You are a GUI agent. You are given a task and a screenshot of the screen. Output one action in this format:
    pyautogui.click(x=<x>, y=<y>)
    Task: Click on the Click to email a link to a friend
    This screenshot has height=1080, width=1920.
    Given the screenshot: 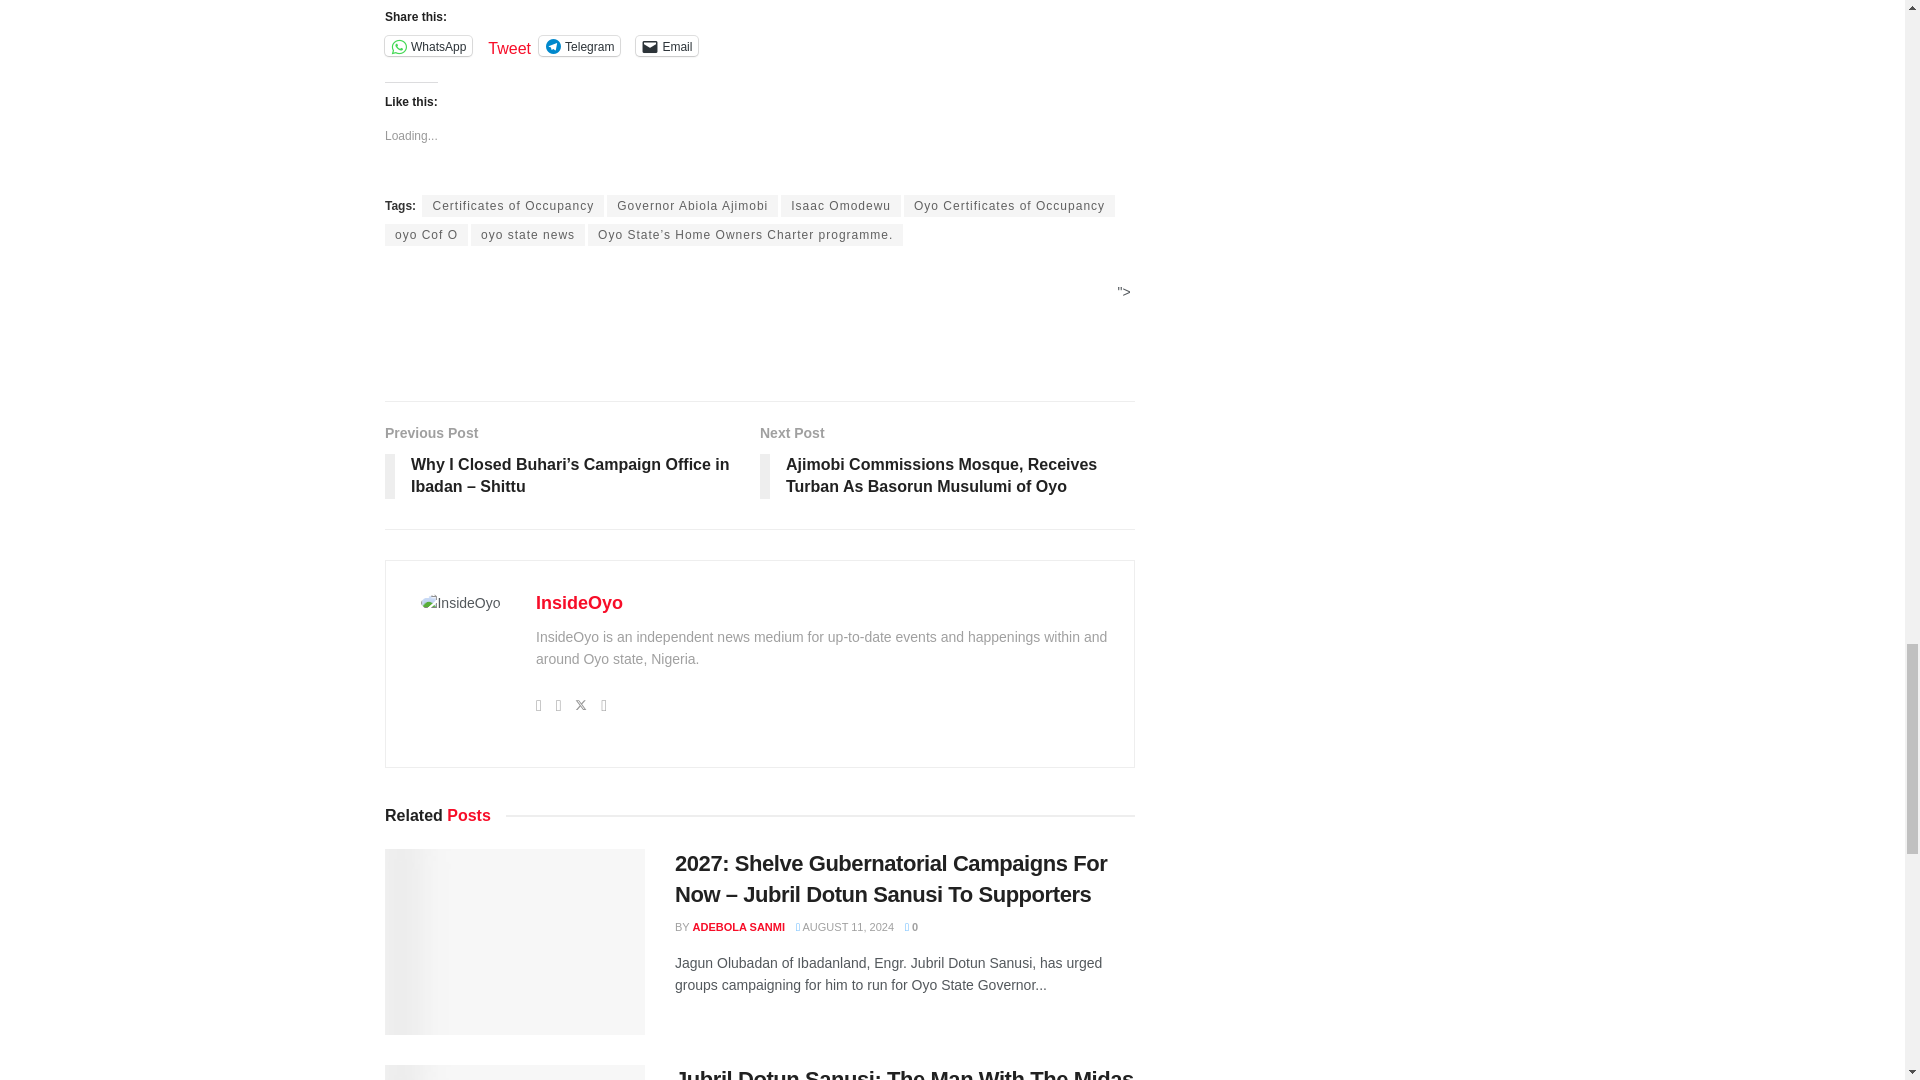 What is the action you would take?
    pyautogui.click(x=666, y=46)
    